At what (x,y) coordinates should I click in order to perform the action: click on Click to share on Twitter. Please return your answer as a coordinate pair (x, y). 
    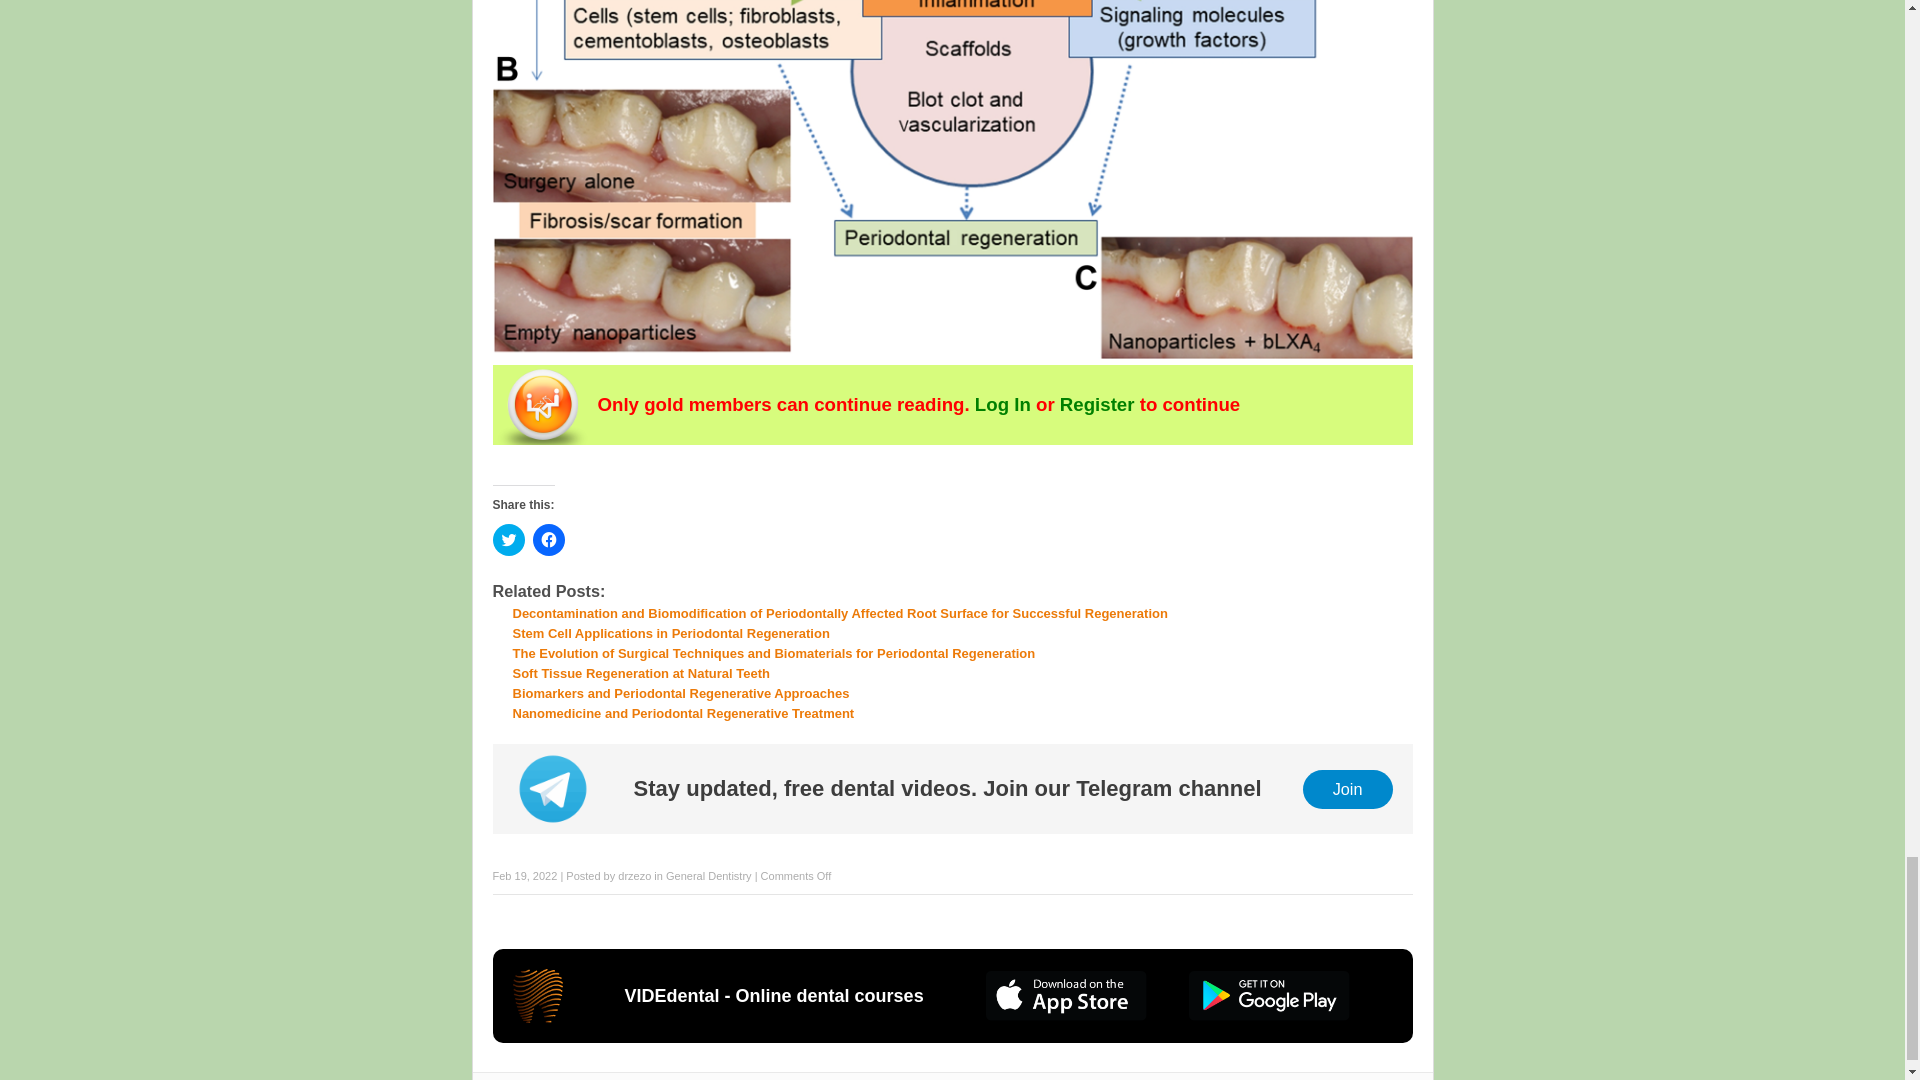
    Looking at the image, I should click on (508, 540).